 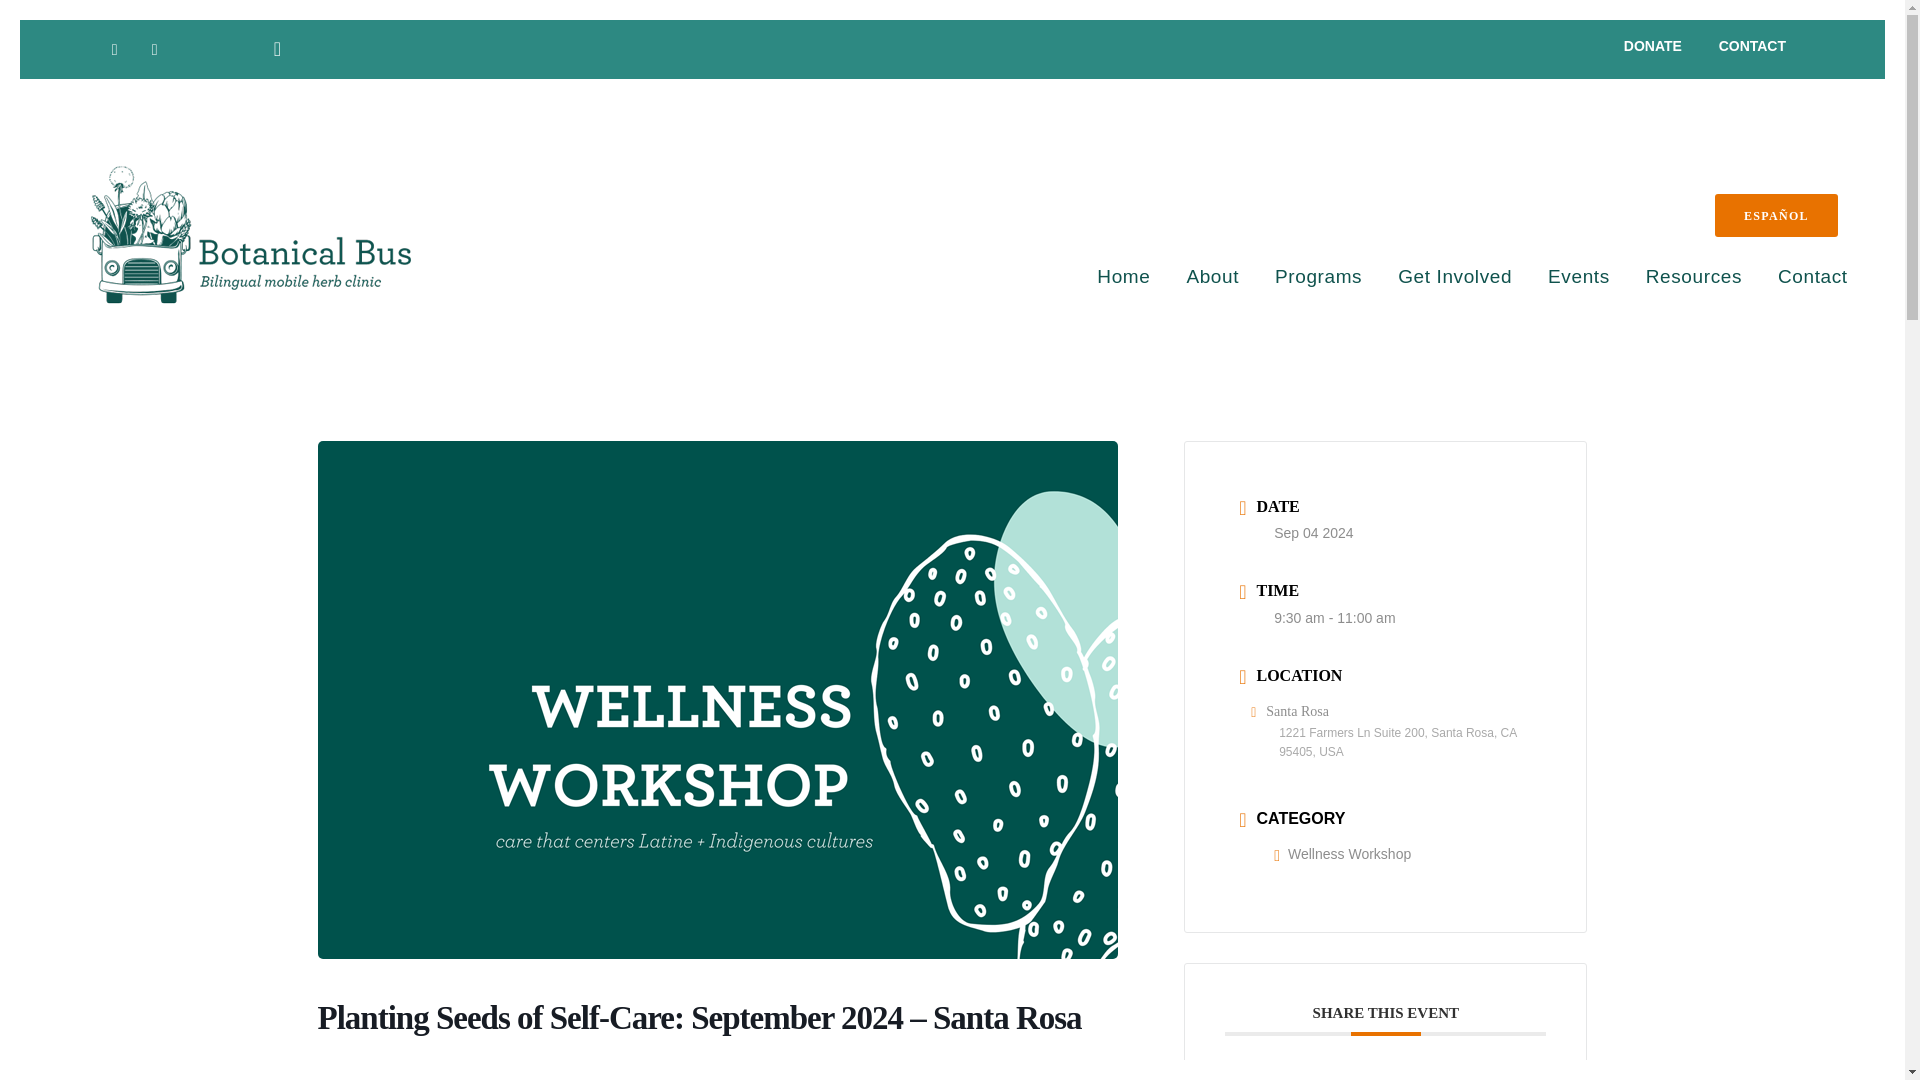 What do you see at coordinates (1406, 1078) in the screenshot?
I see `Linkedin` at bounding box center [1406, 1078].